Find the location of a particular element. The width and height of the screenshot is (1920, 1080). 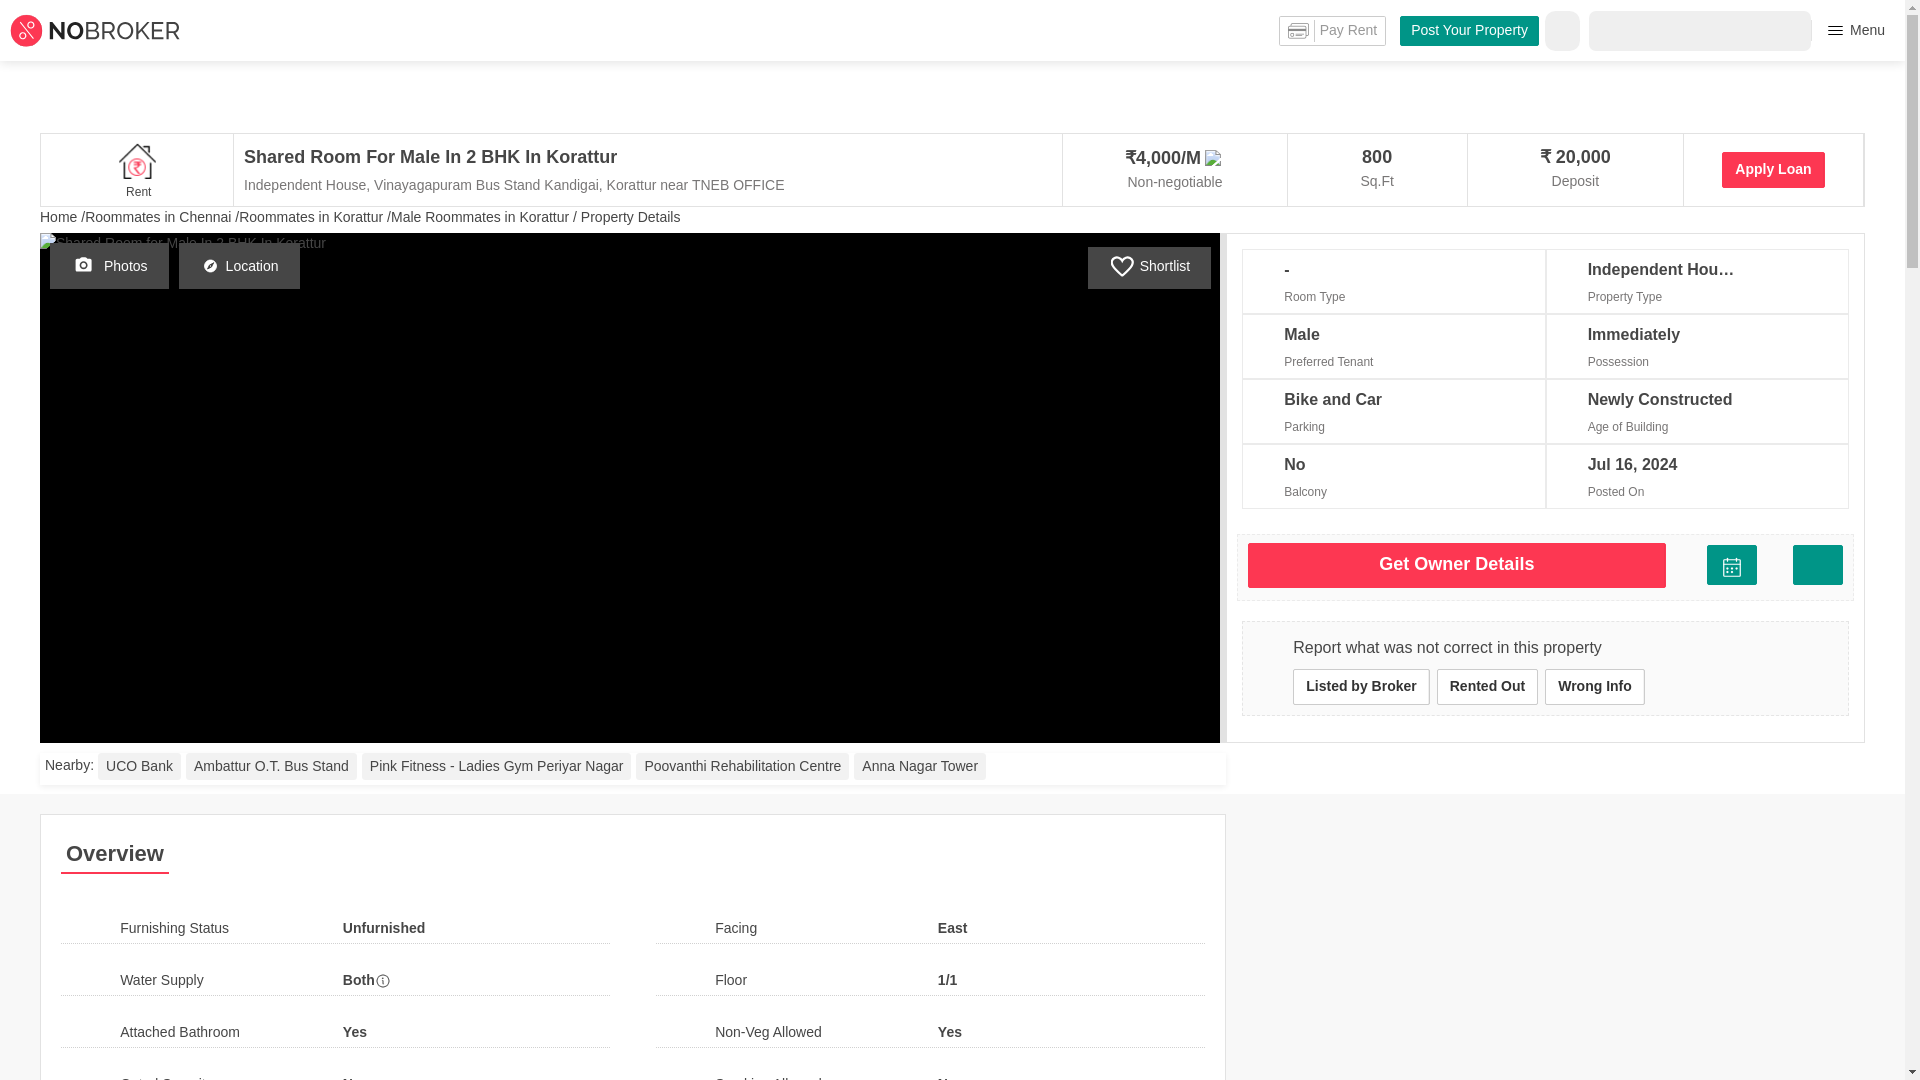

UCO Bank is located at coordinates (138, 766).